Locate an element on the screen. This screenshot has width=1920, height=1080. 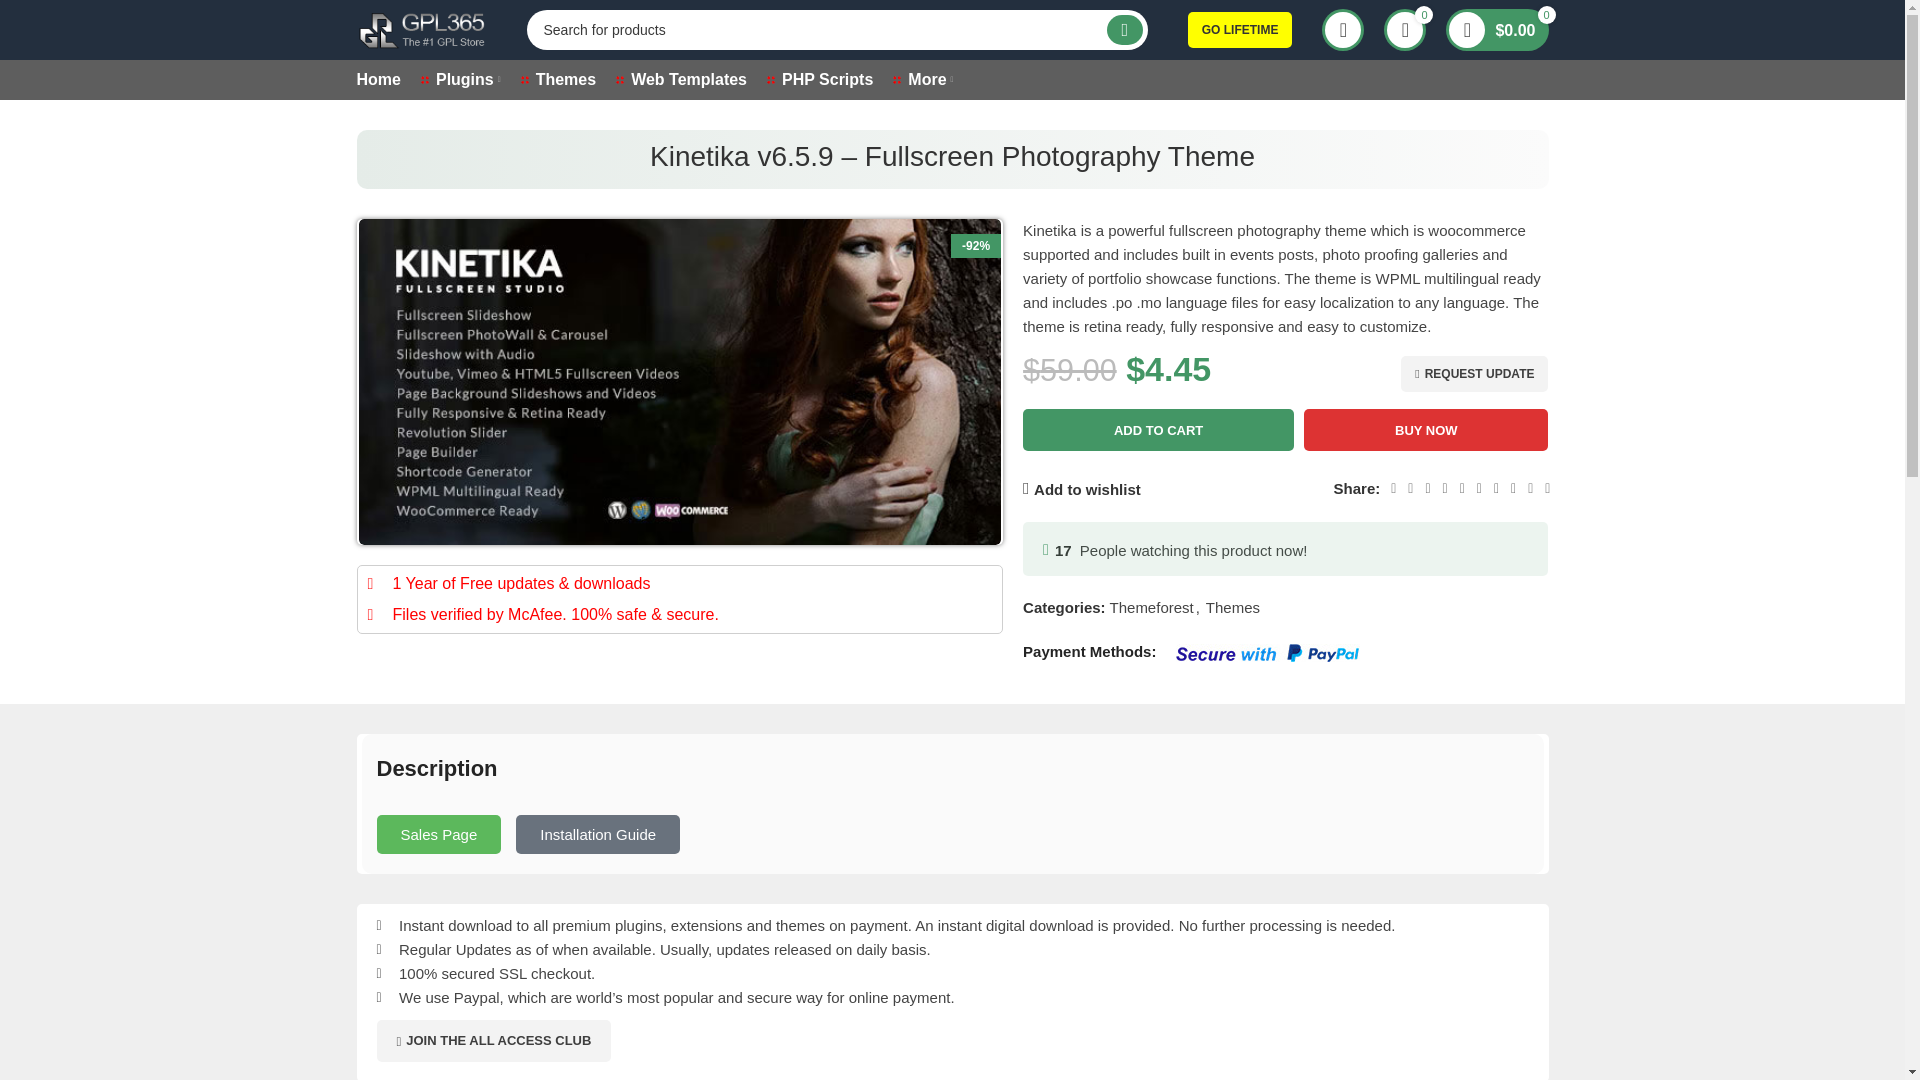
Installation Guide is located at coordinates (598, 834).